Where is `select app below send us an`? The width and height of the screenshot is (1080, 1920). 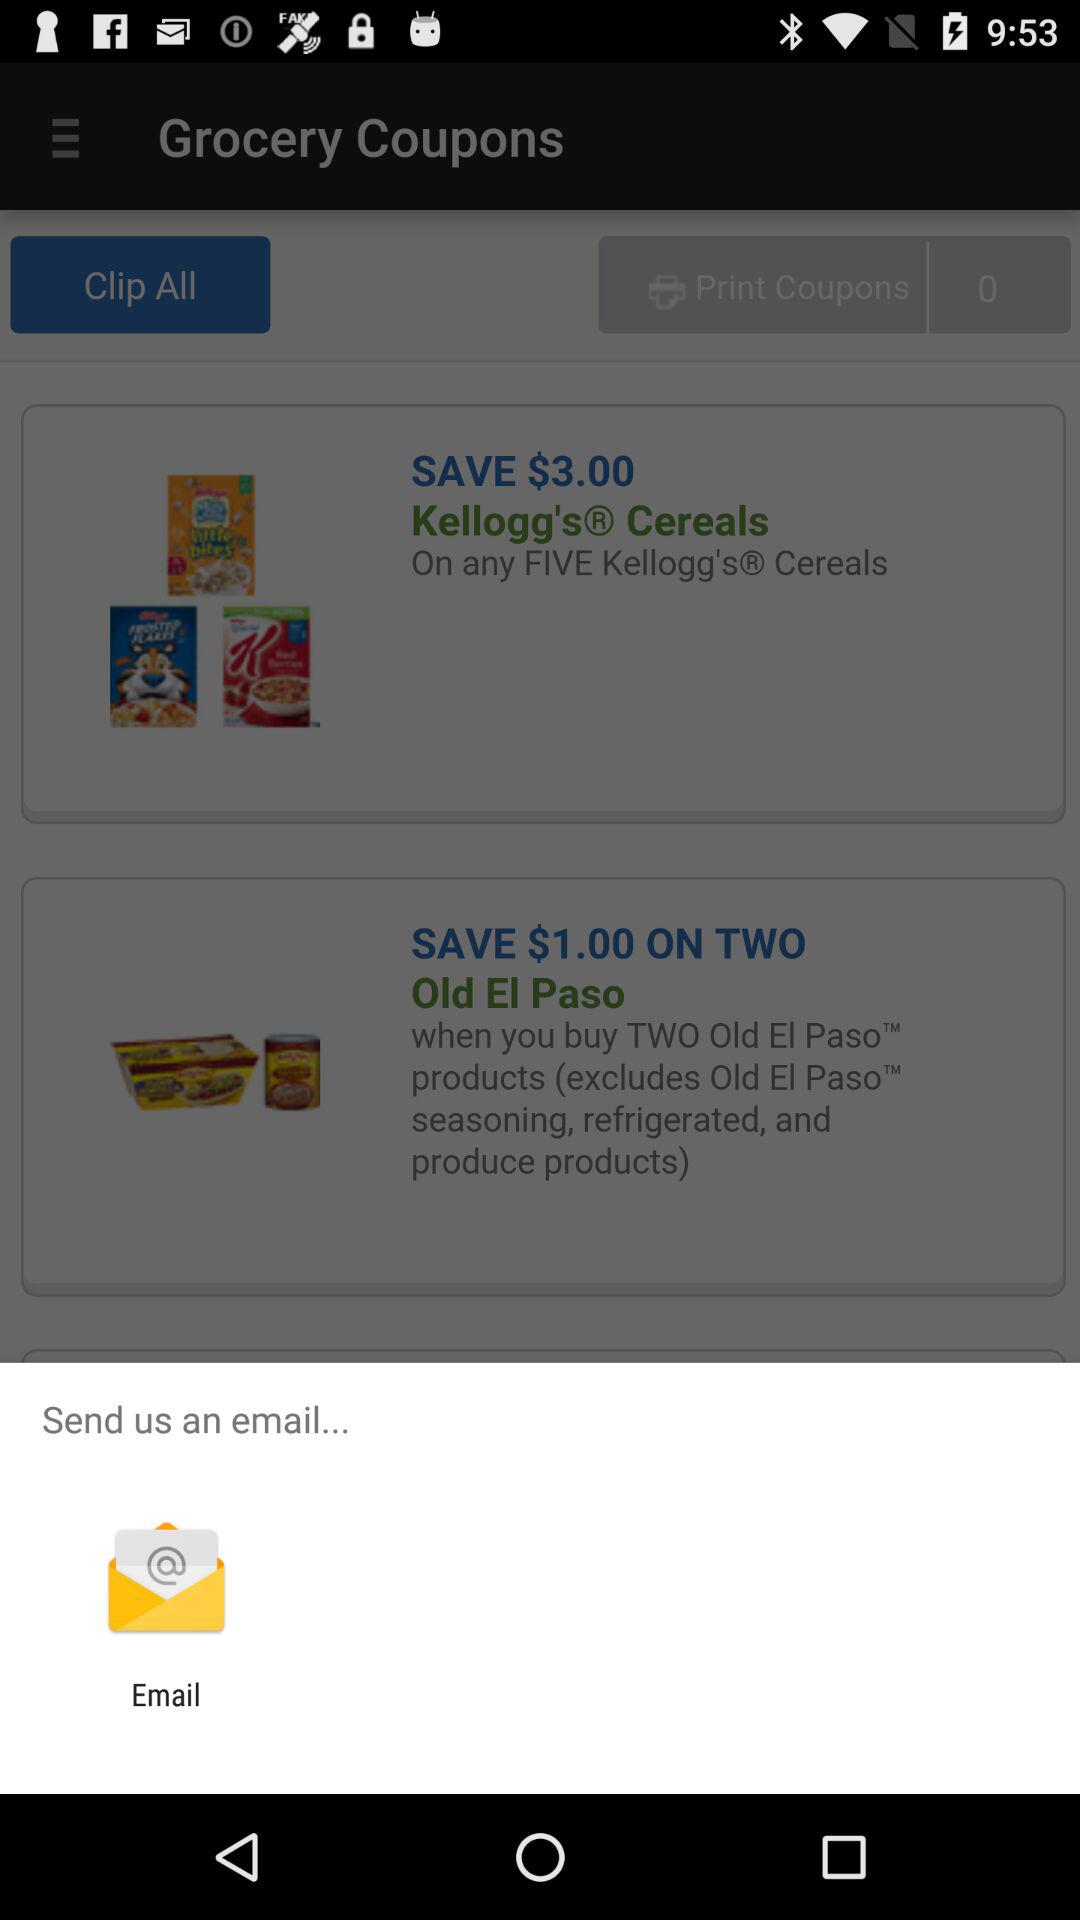 select app below send us an is located at coordinates (166, 1580).